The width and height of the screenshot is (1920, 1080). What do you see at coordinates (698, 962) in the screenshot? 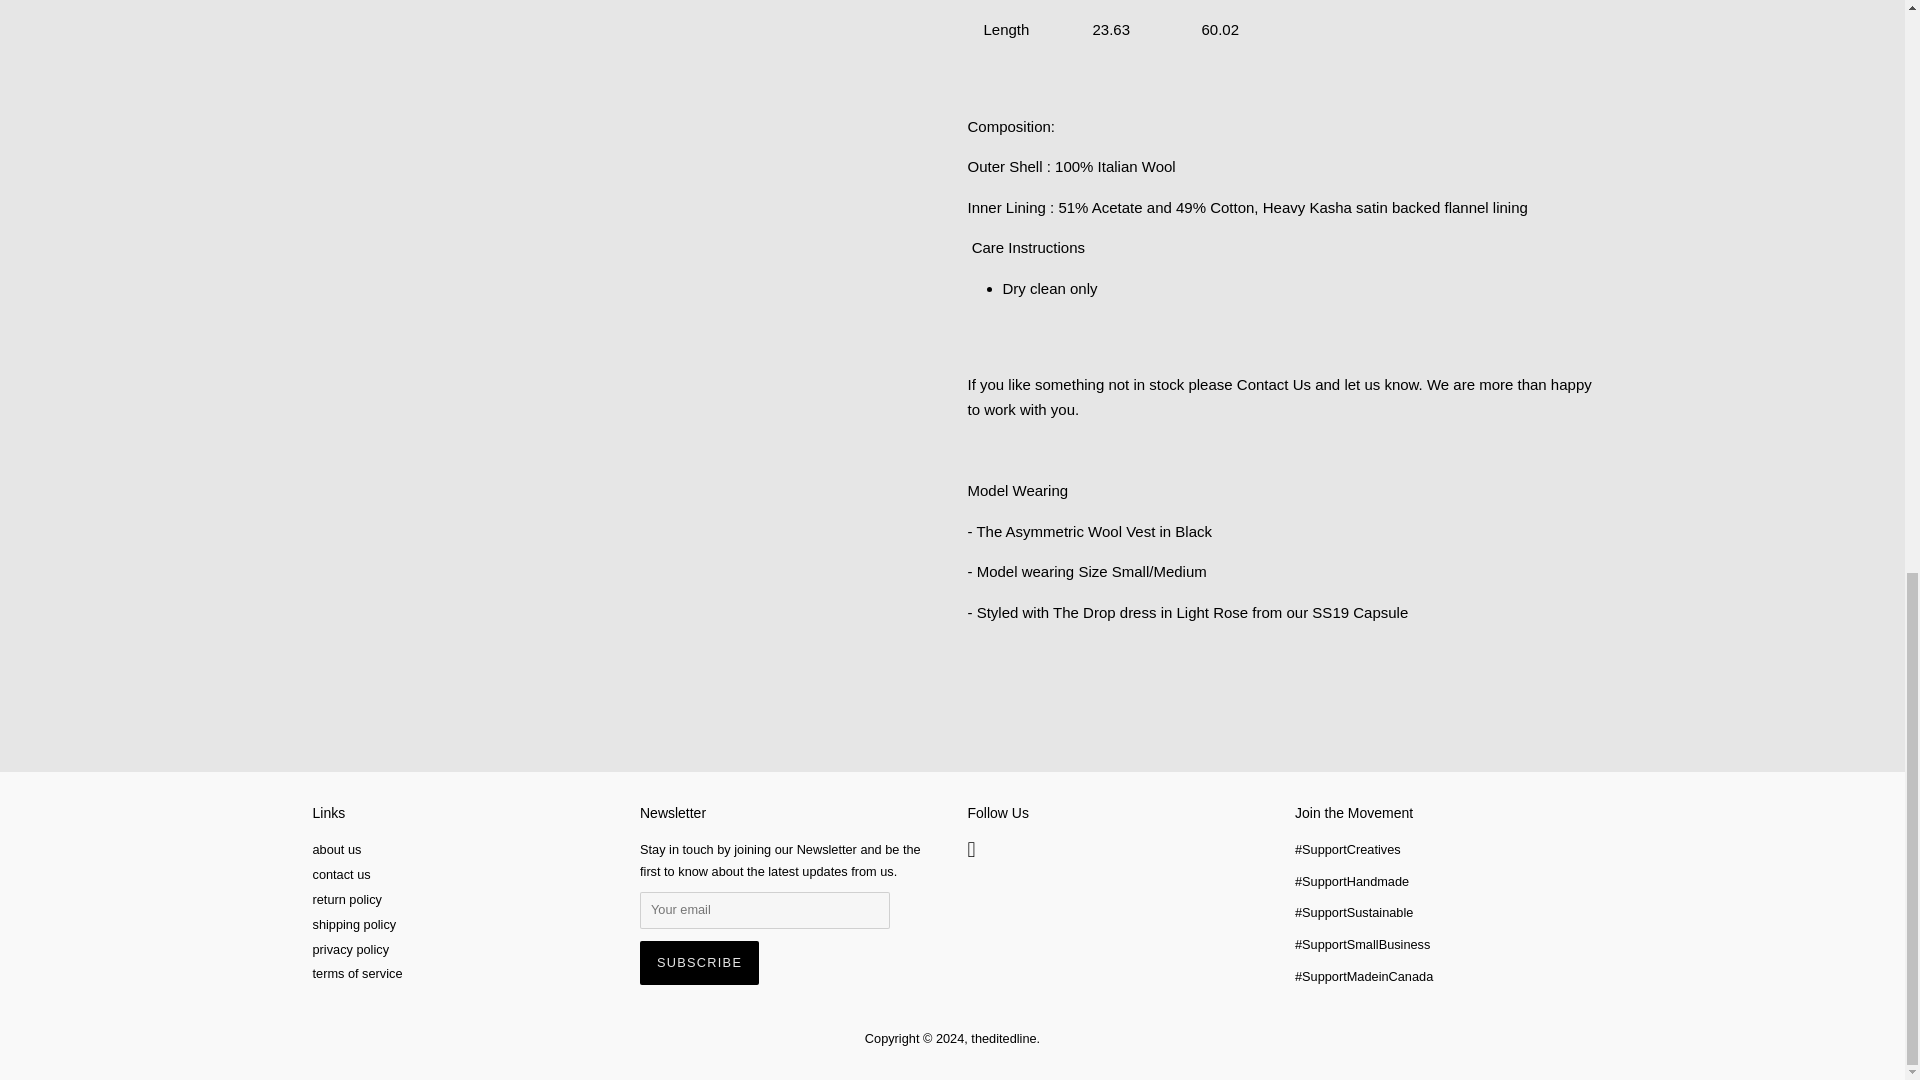
I see `Subscribe` at bounding box center [698, 962].